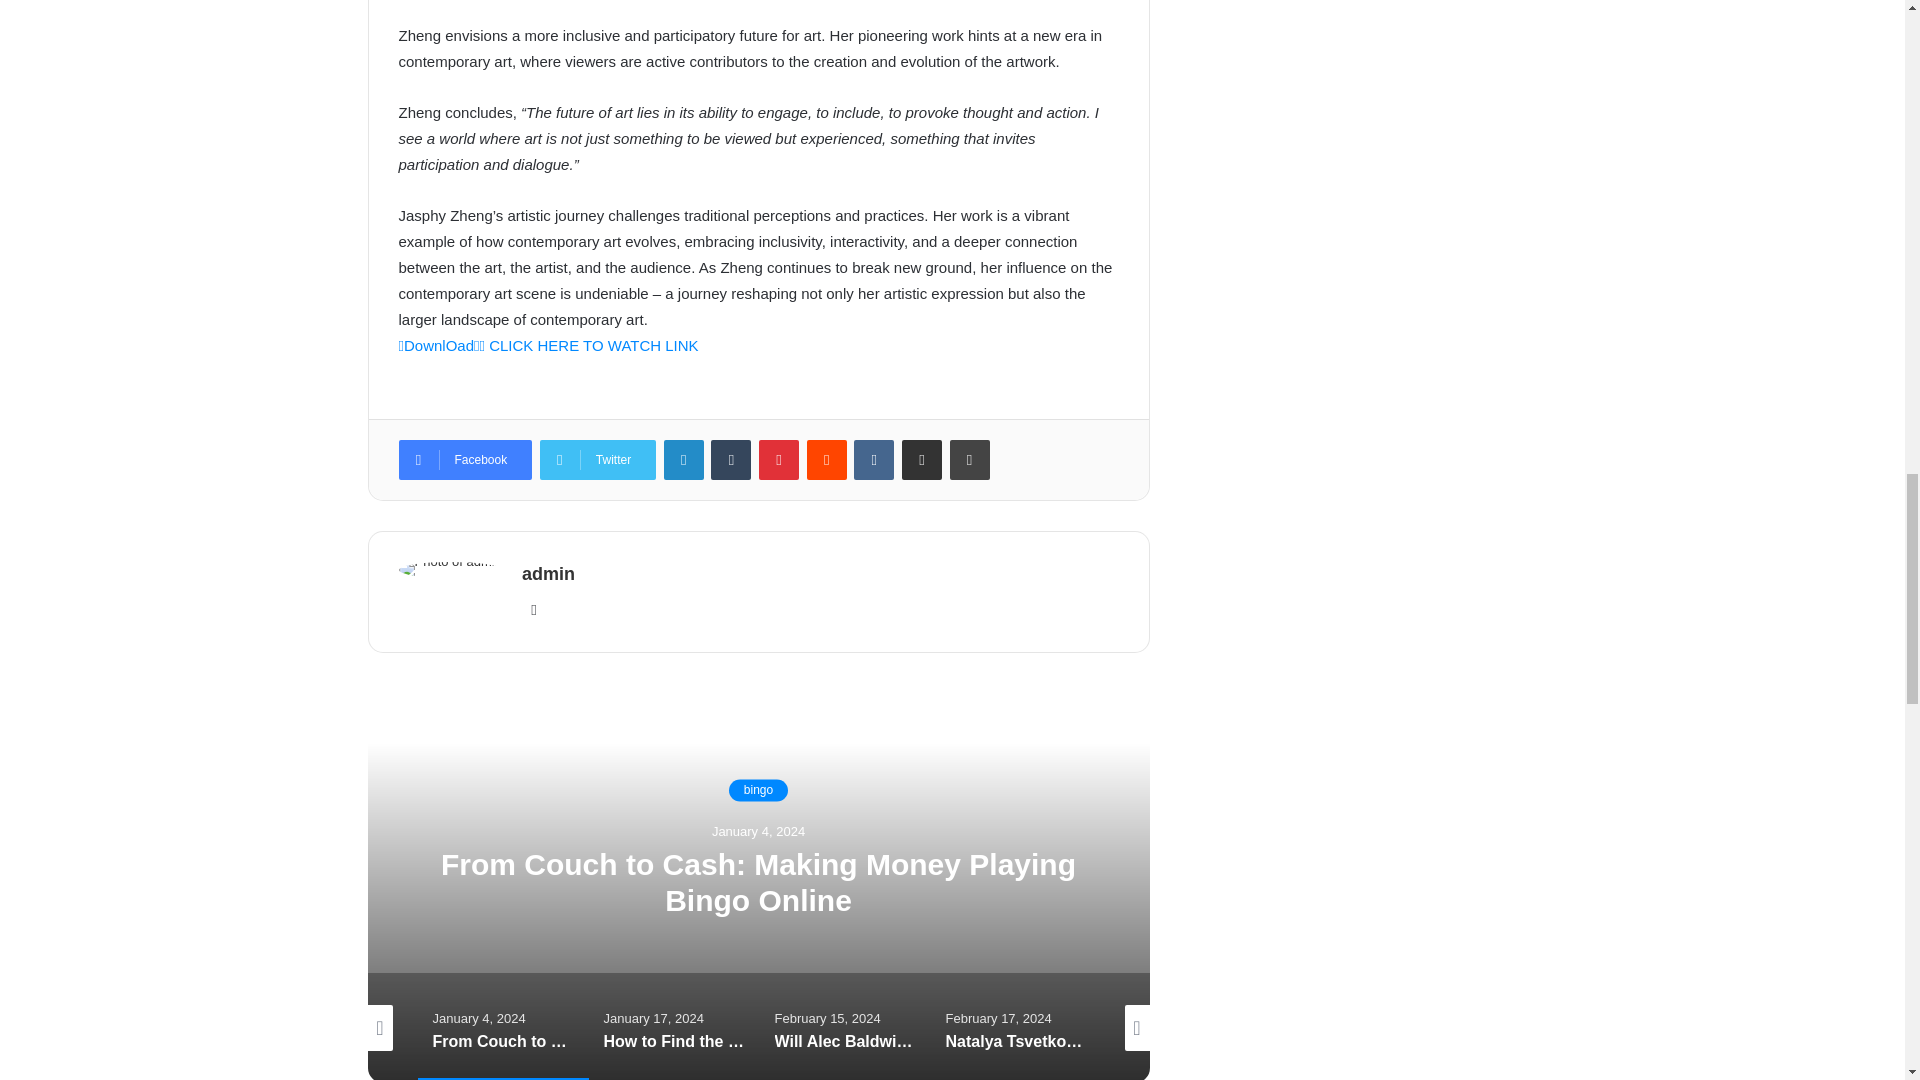 This screenshot has width=1920, height=1080. I want to click on Share via Email, so click(922, 459).